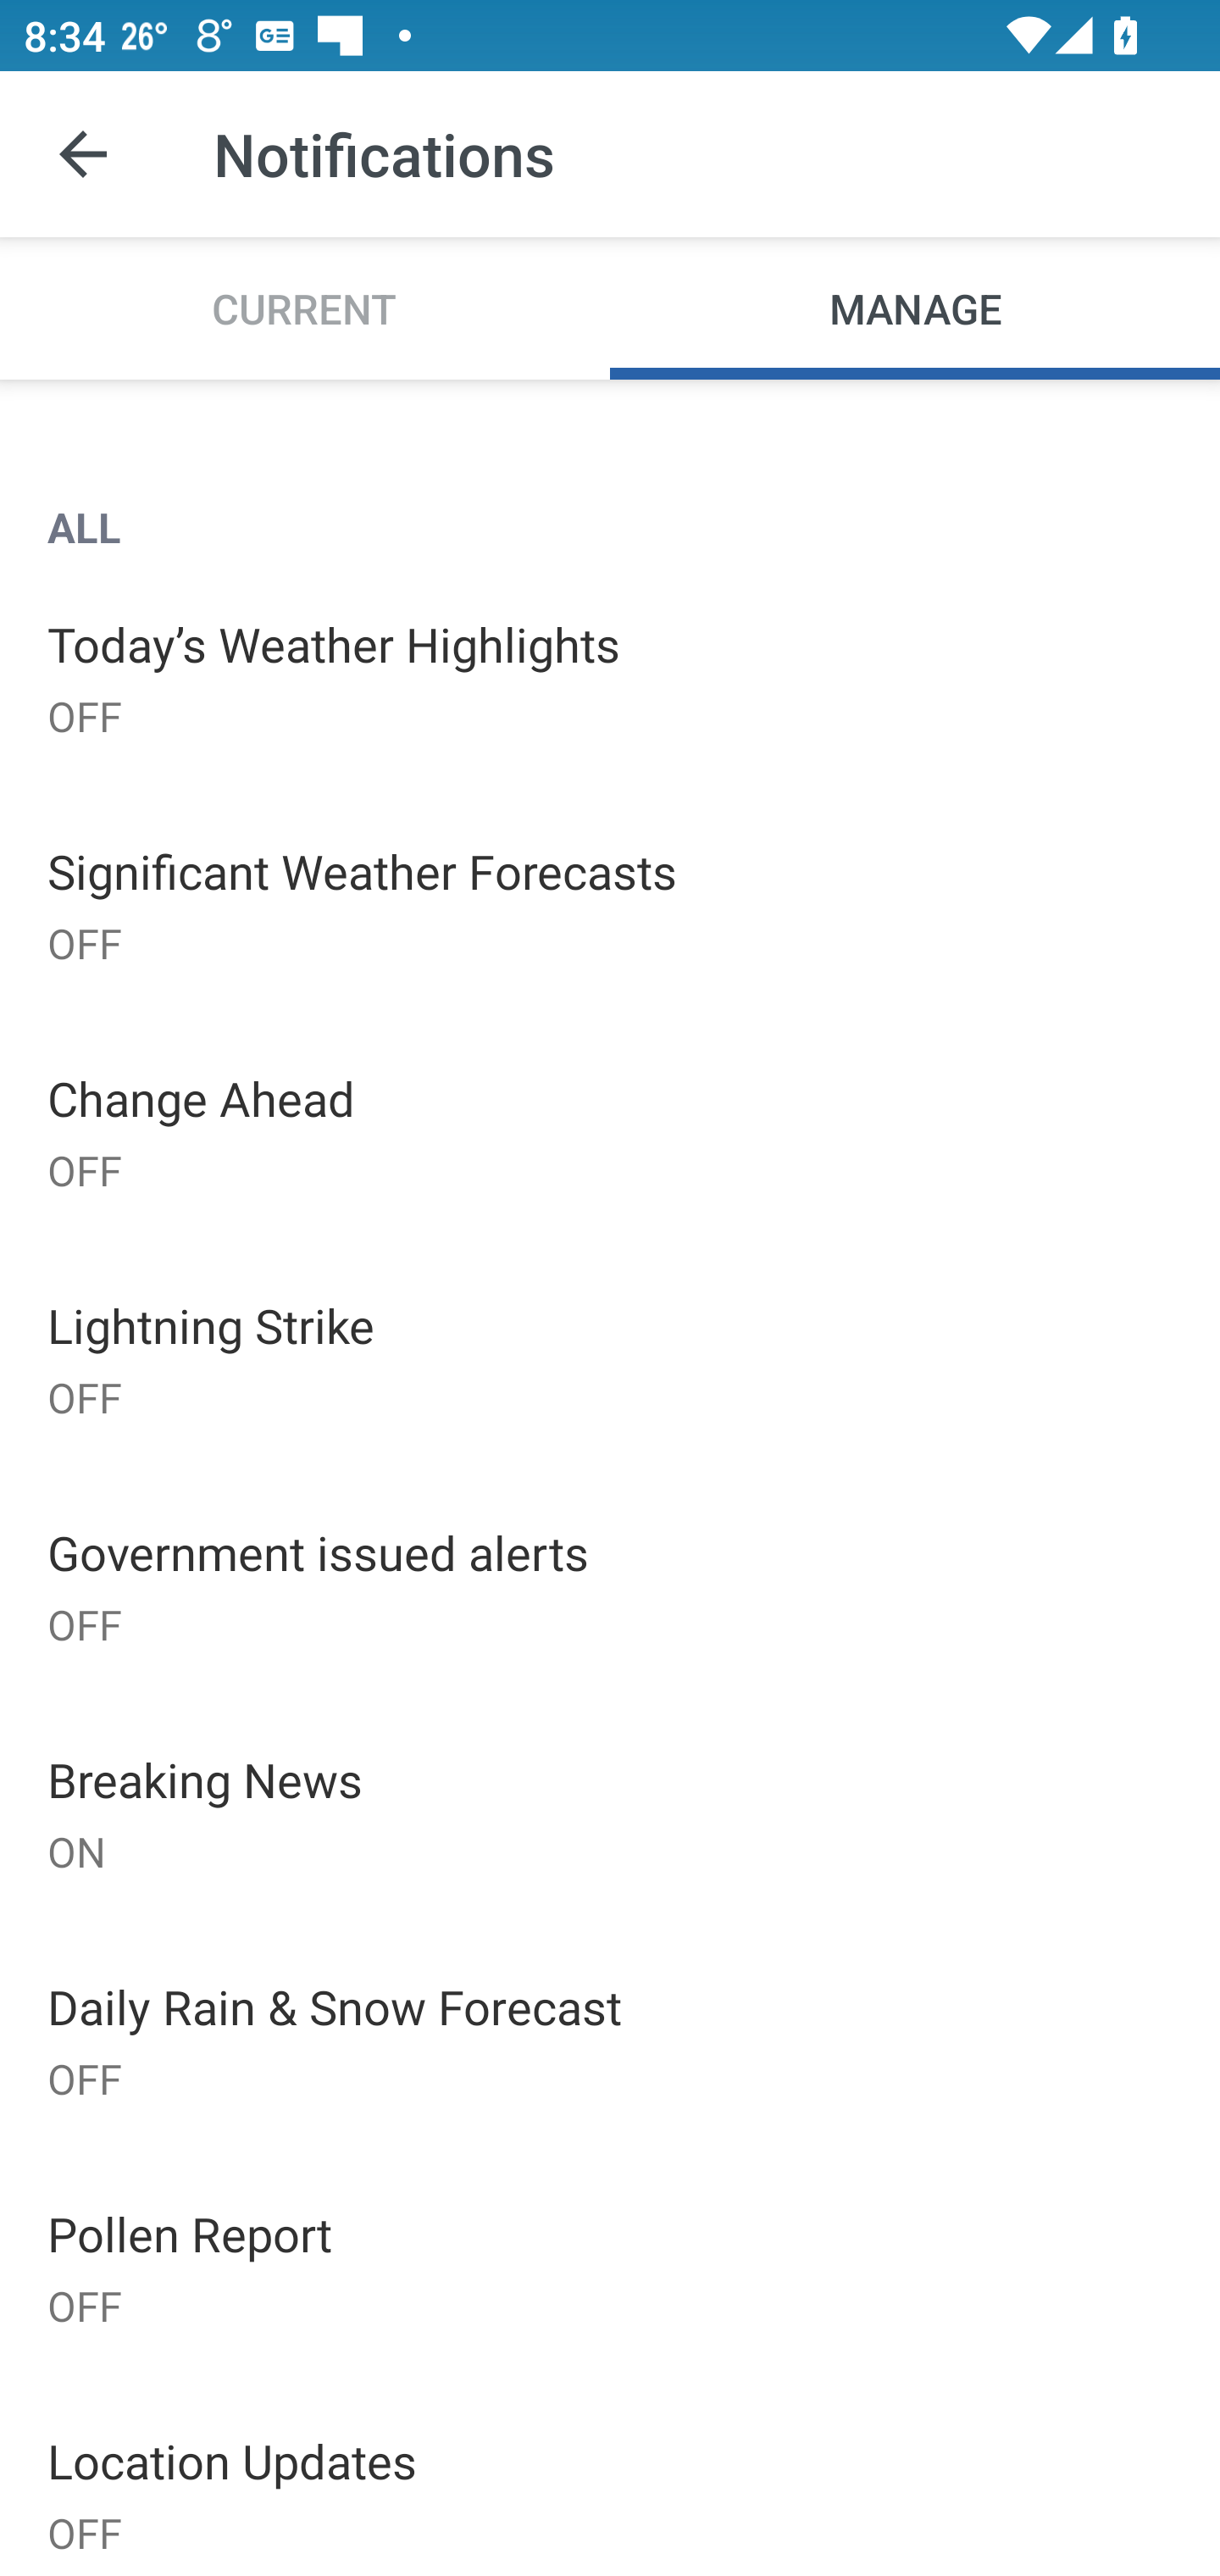  I want to click on Daily Rain & Snow Forecast OFF, so click(610, 2040).